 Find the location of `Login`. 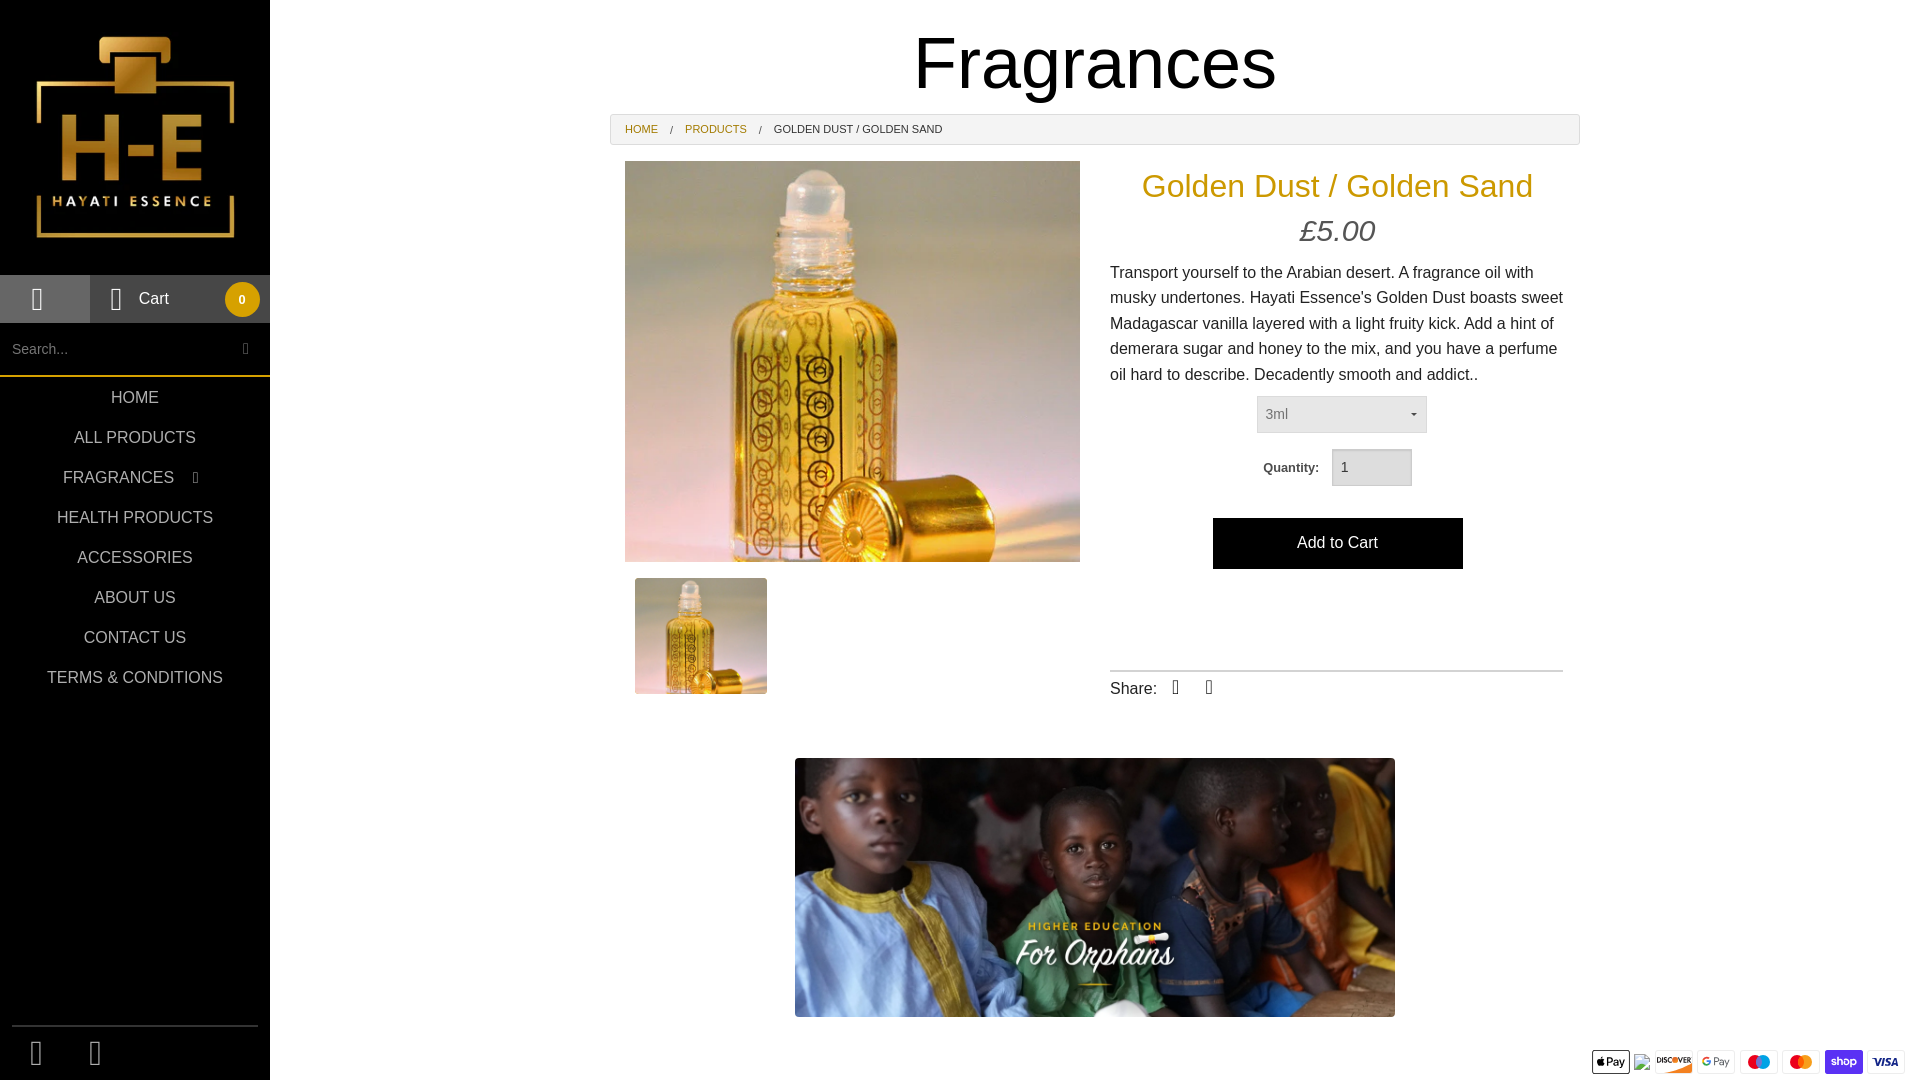

Login is located at coordinates (37, 298).